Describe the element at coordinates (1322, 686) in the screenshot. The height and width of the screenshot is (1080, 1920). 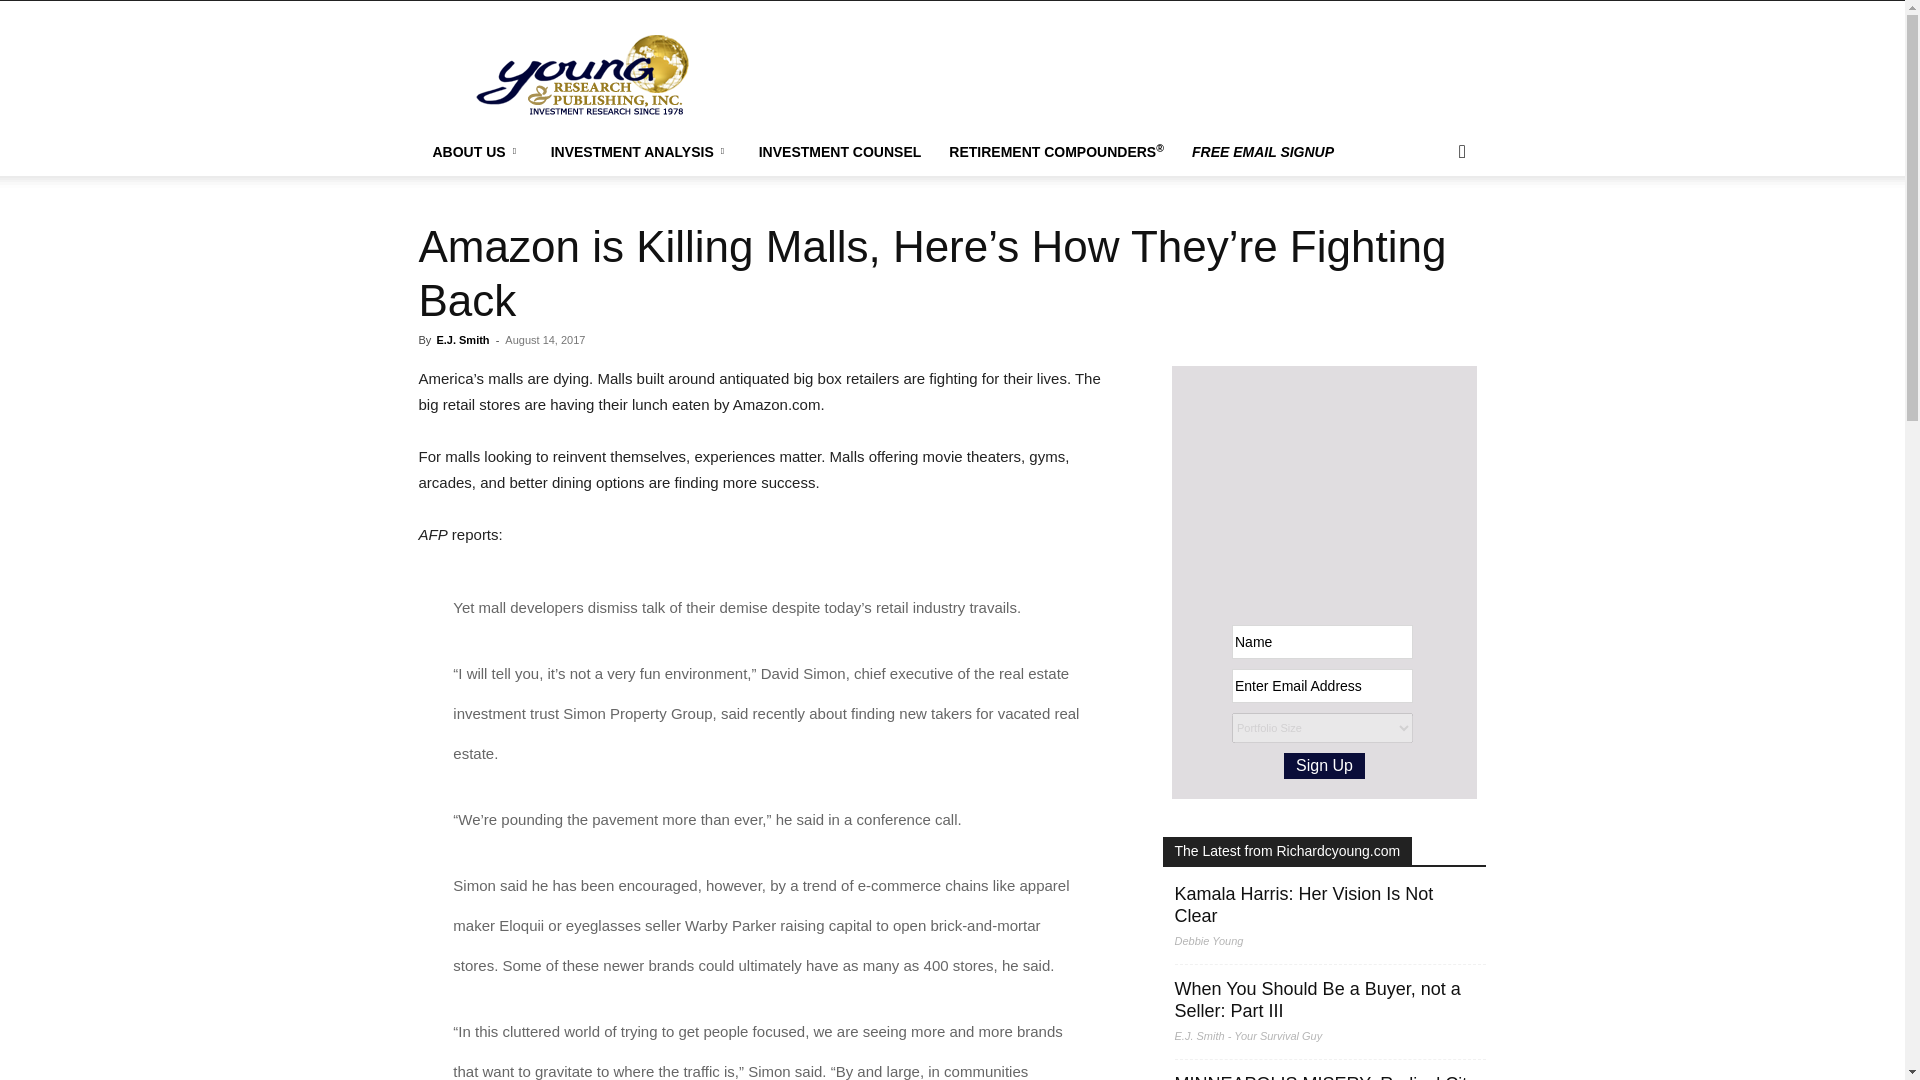
I see `Enter Email Address` at that location.